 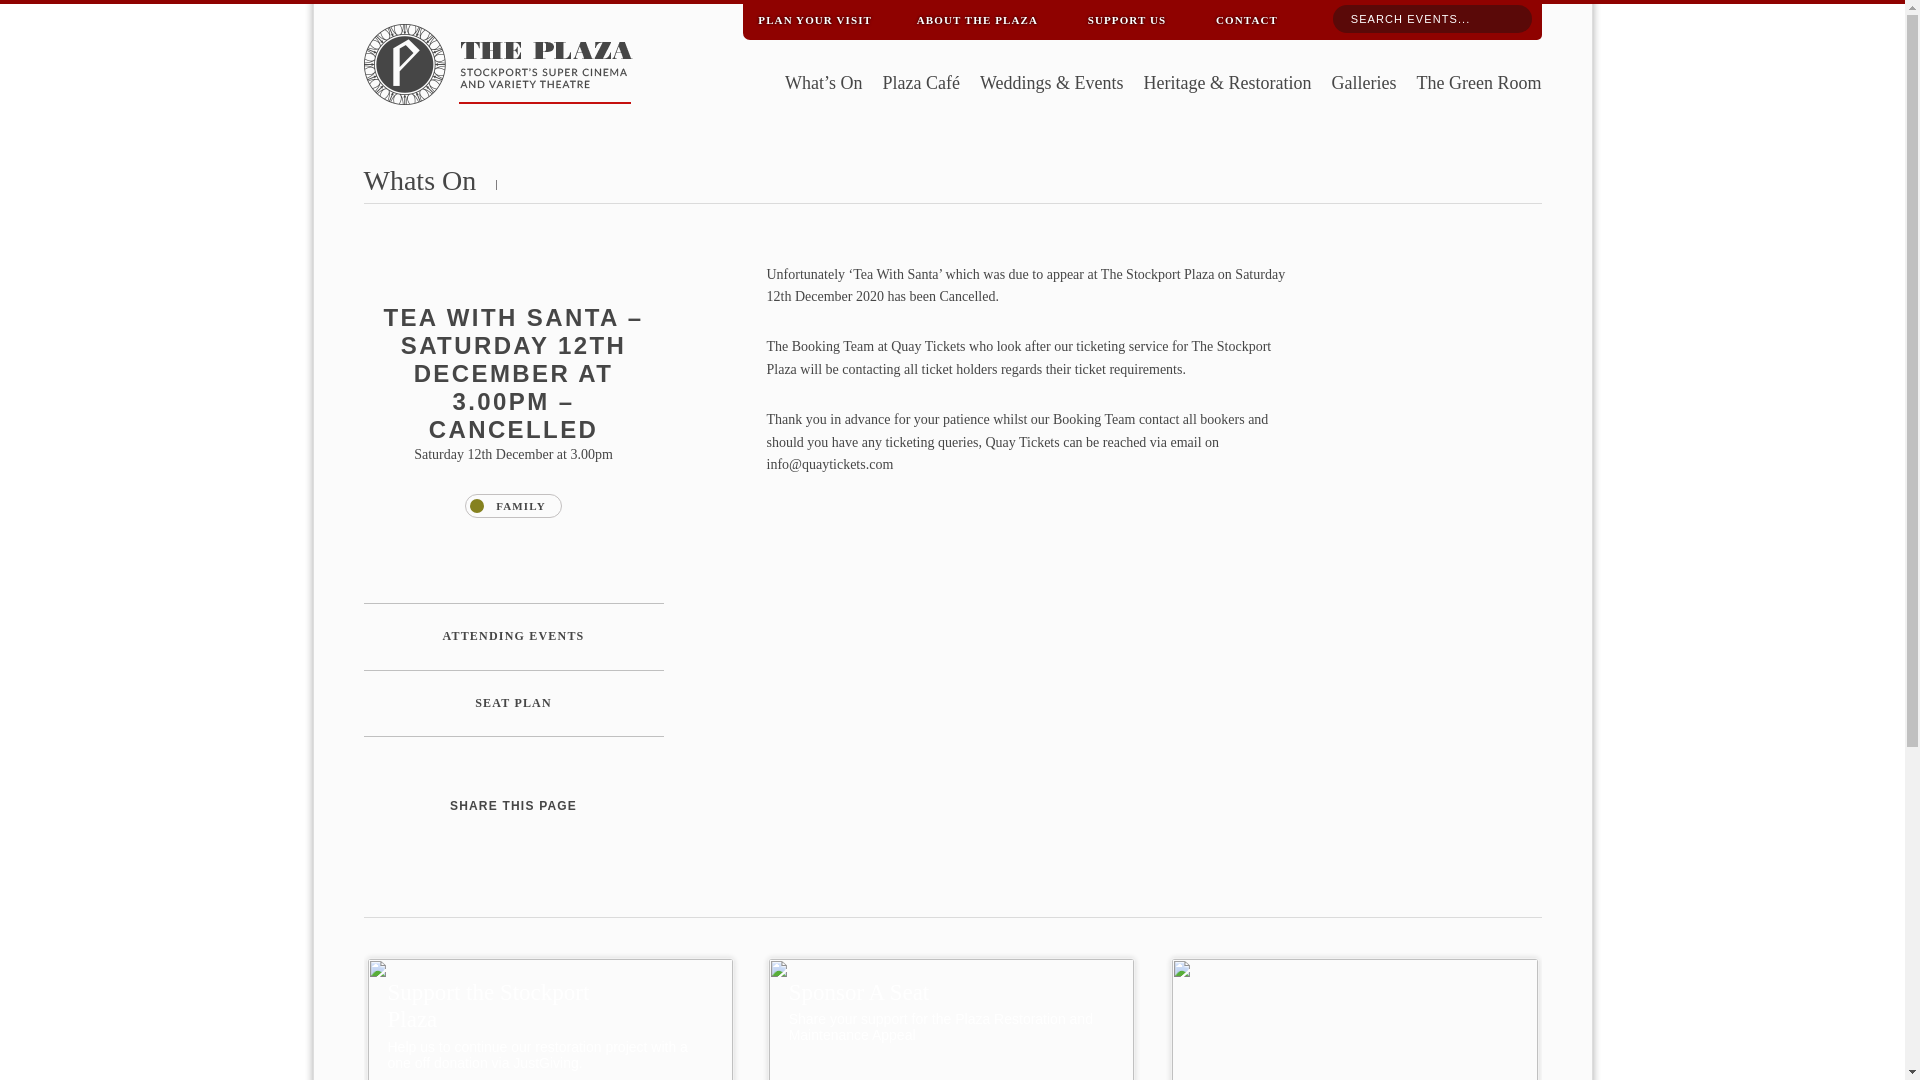 I want to click on CONTACT, so click(x=1246, y=16).